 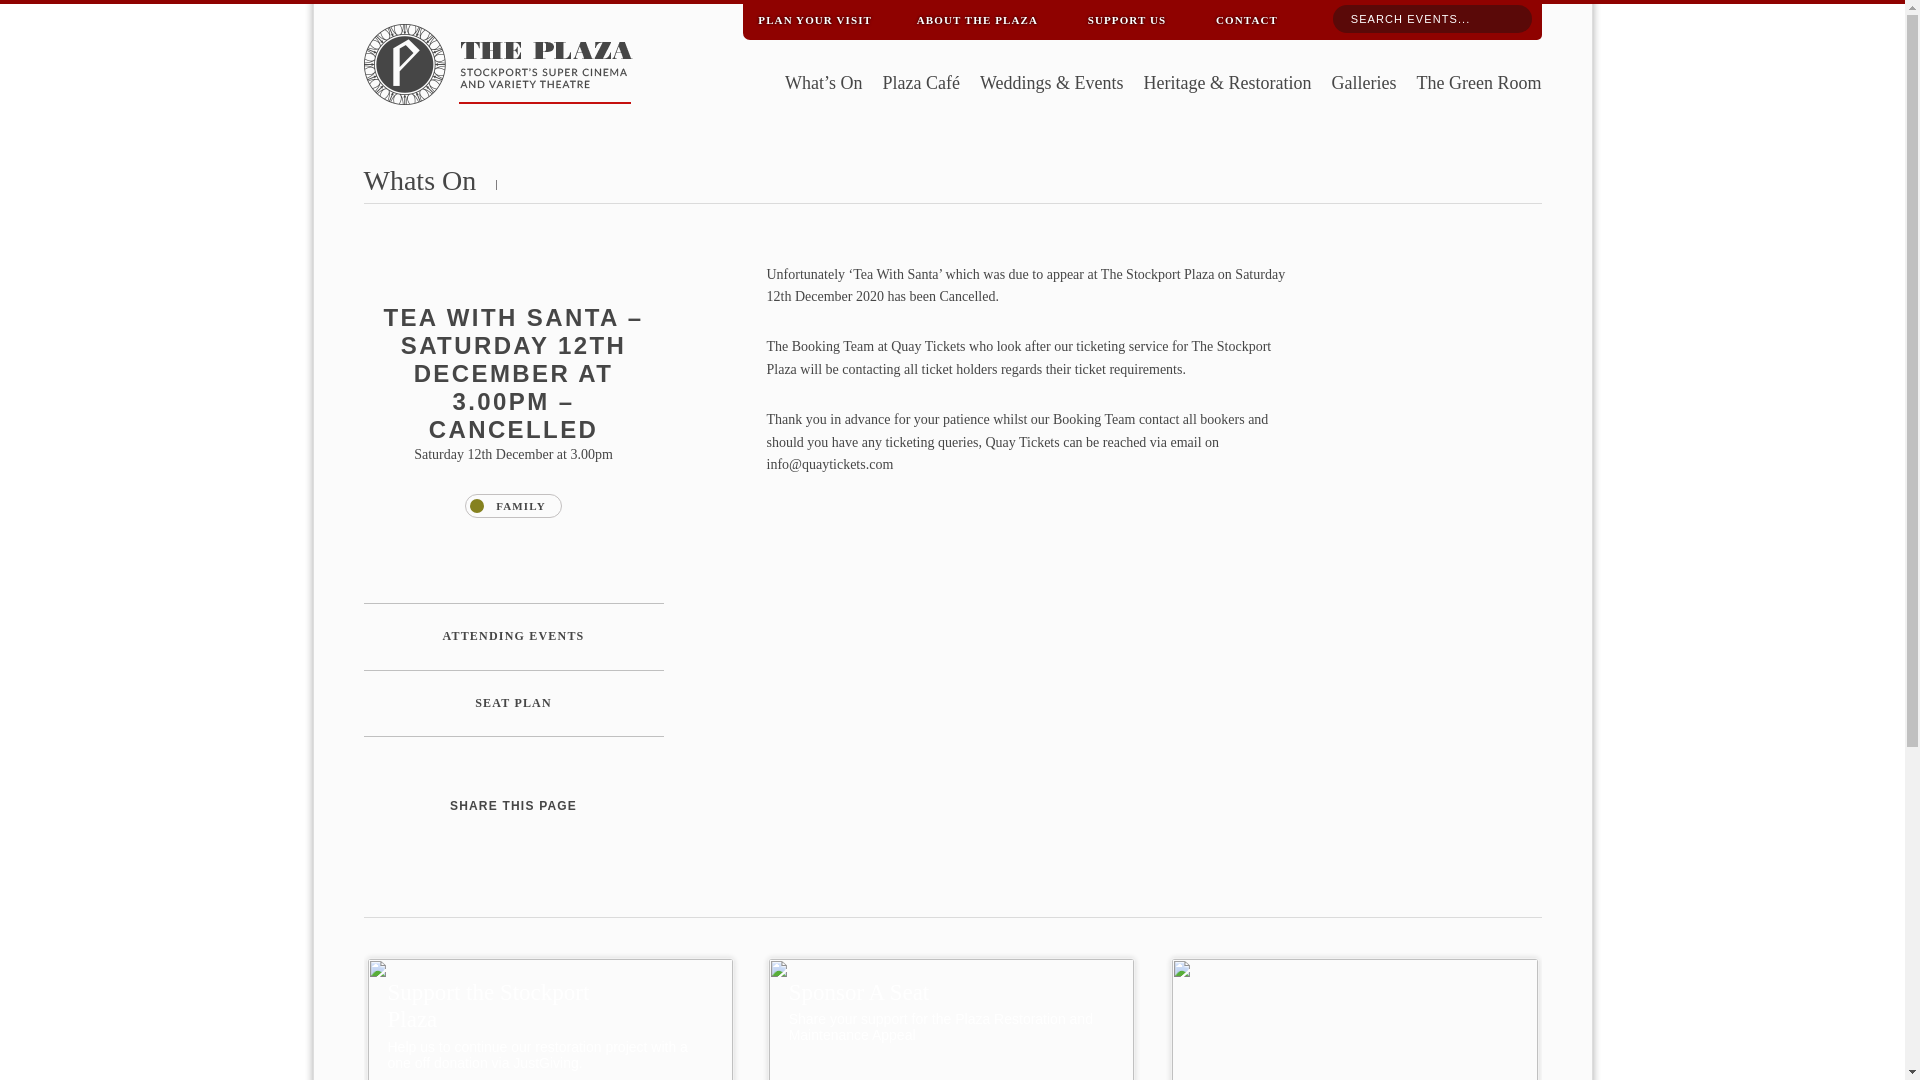 I want to click on CONTACT, so click(x=1246, y=16).